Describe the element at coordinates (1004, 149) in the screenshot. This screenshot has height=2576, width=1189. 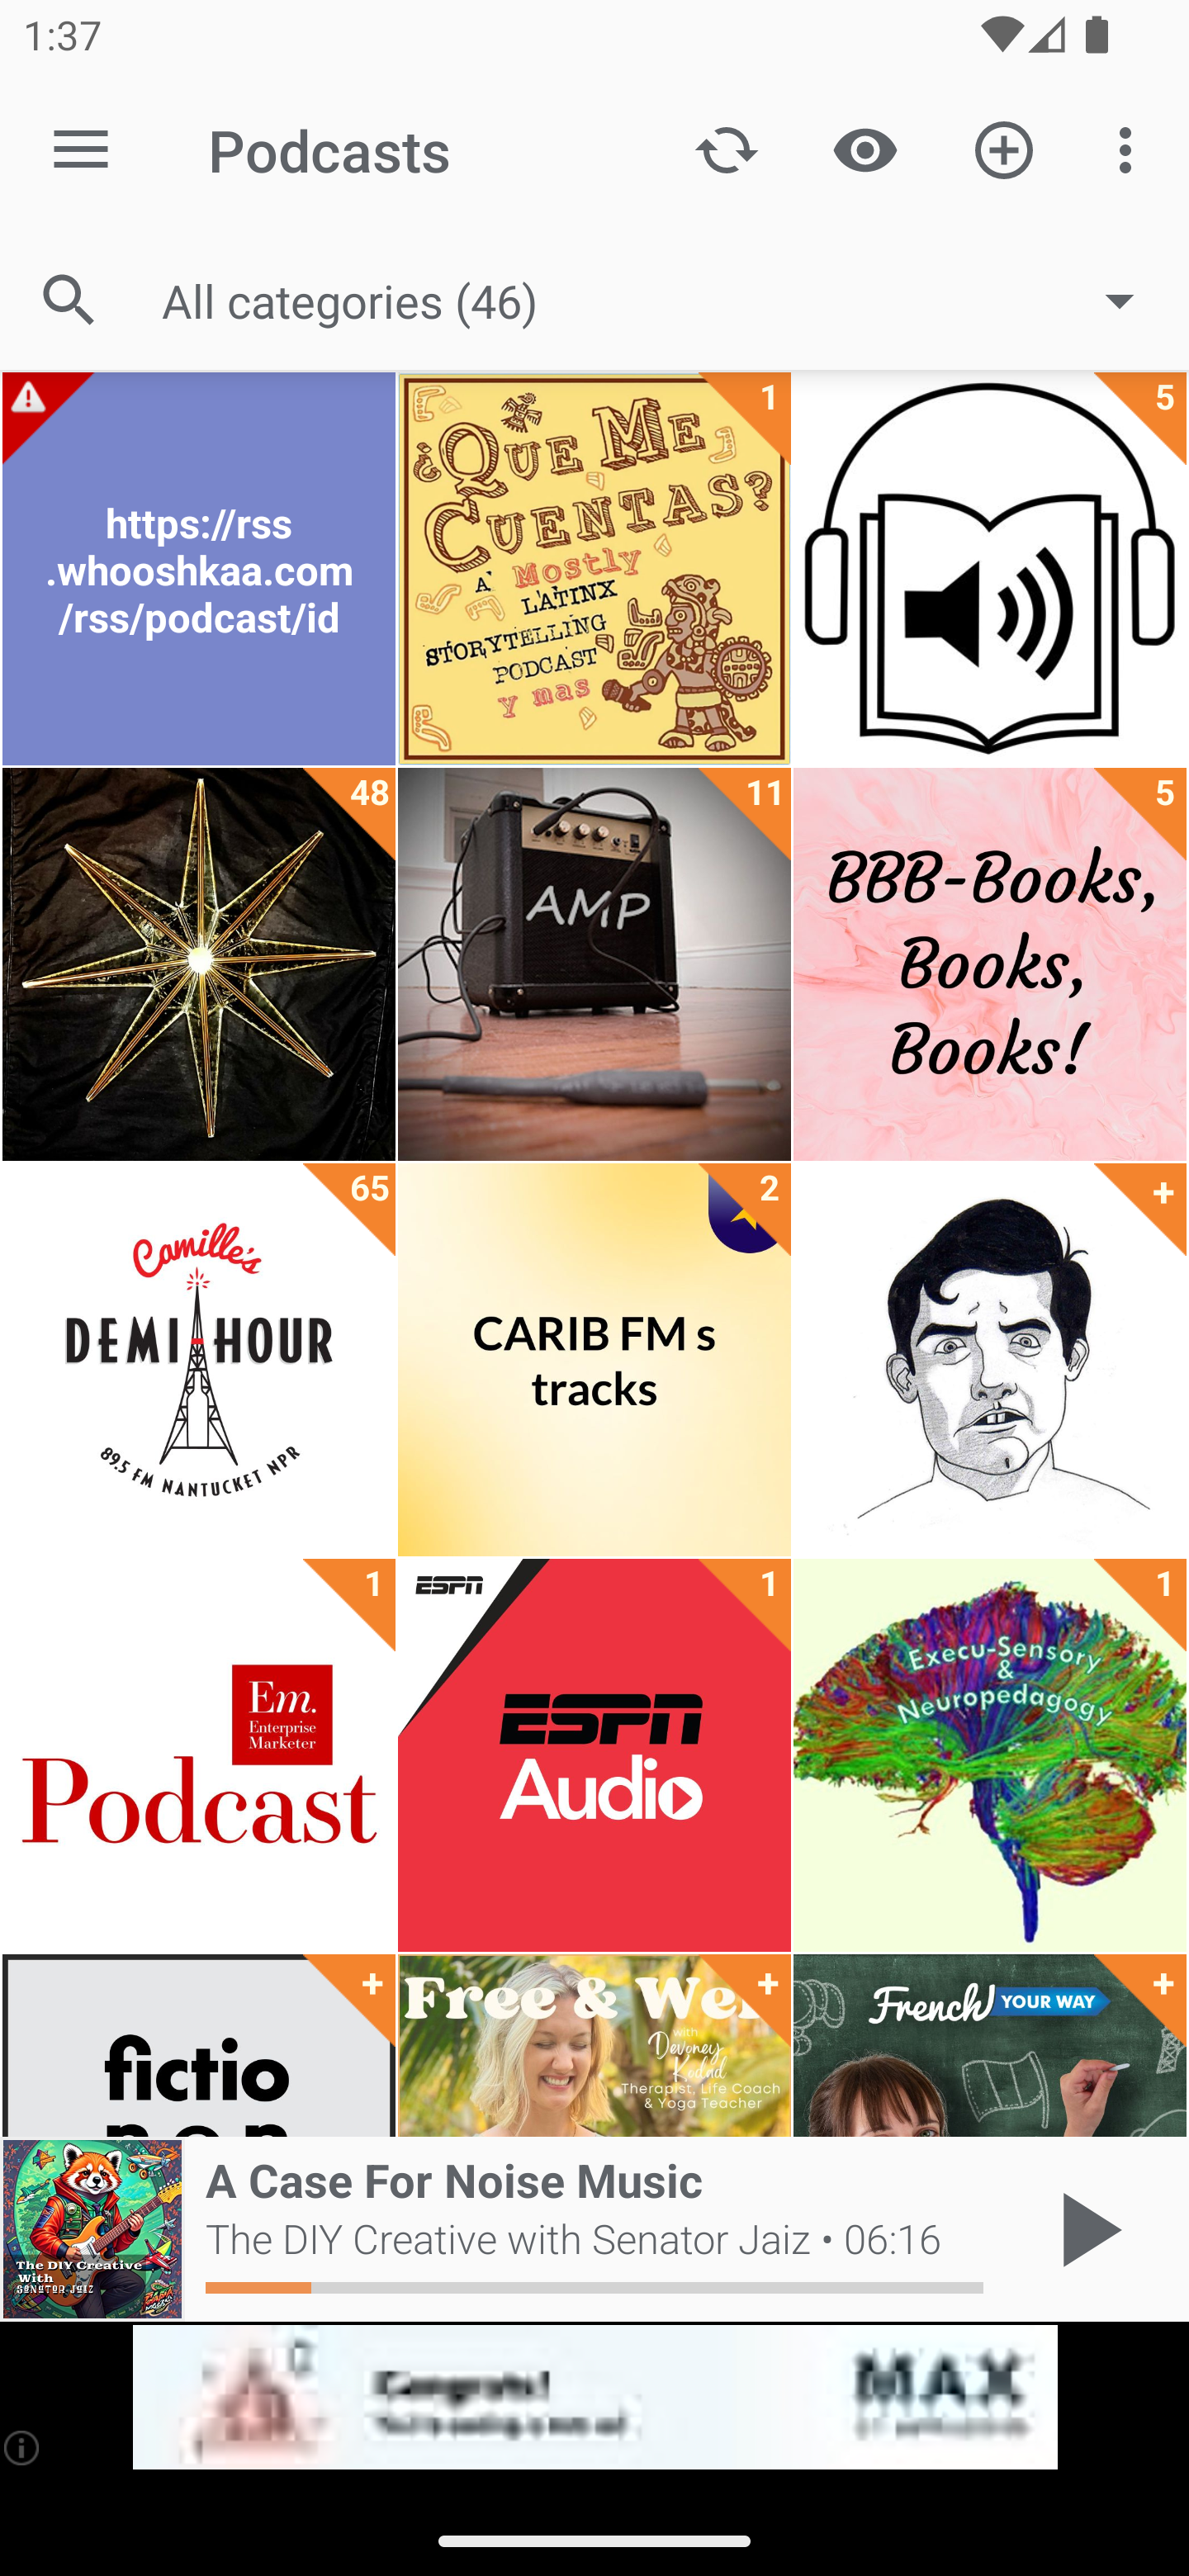
I see `Add new Podcast` at that location.